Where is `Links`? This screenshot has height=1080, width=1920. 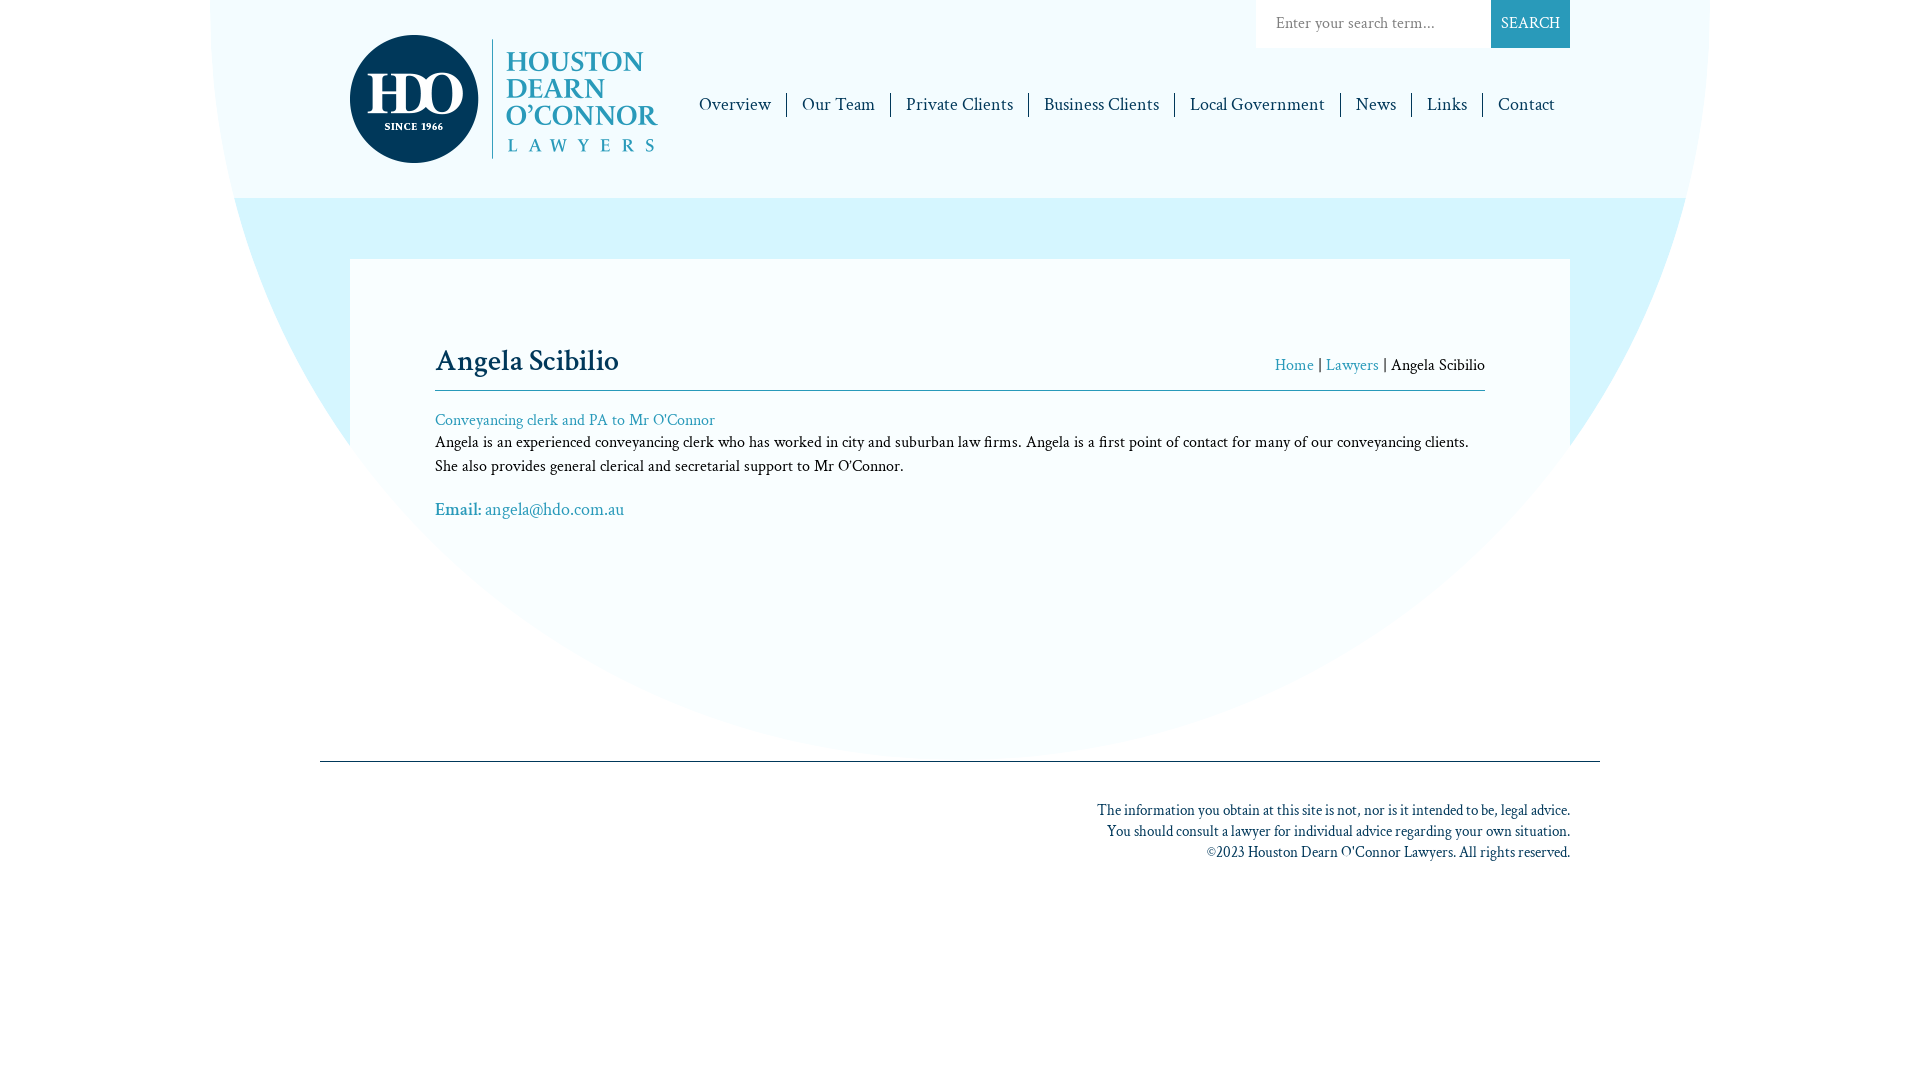
Links is located at coordinates (1448, 105).